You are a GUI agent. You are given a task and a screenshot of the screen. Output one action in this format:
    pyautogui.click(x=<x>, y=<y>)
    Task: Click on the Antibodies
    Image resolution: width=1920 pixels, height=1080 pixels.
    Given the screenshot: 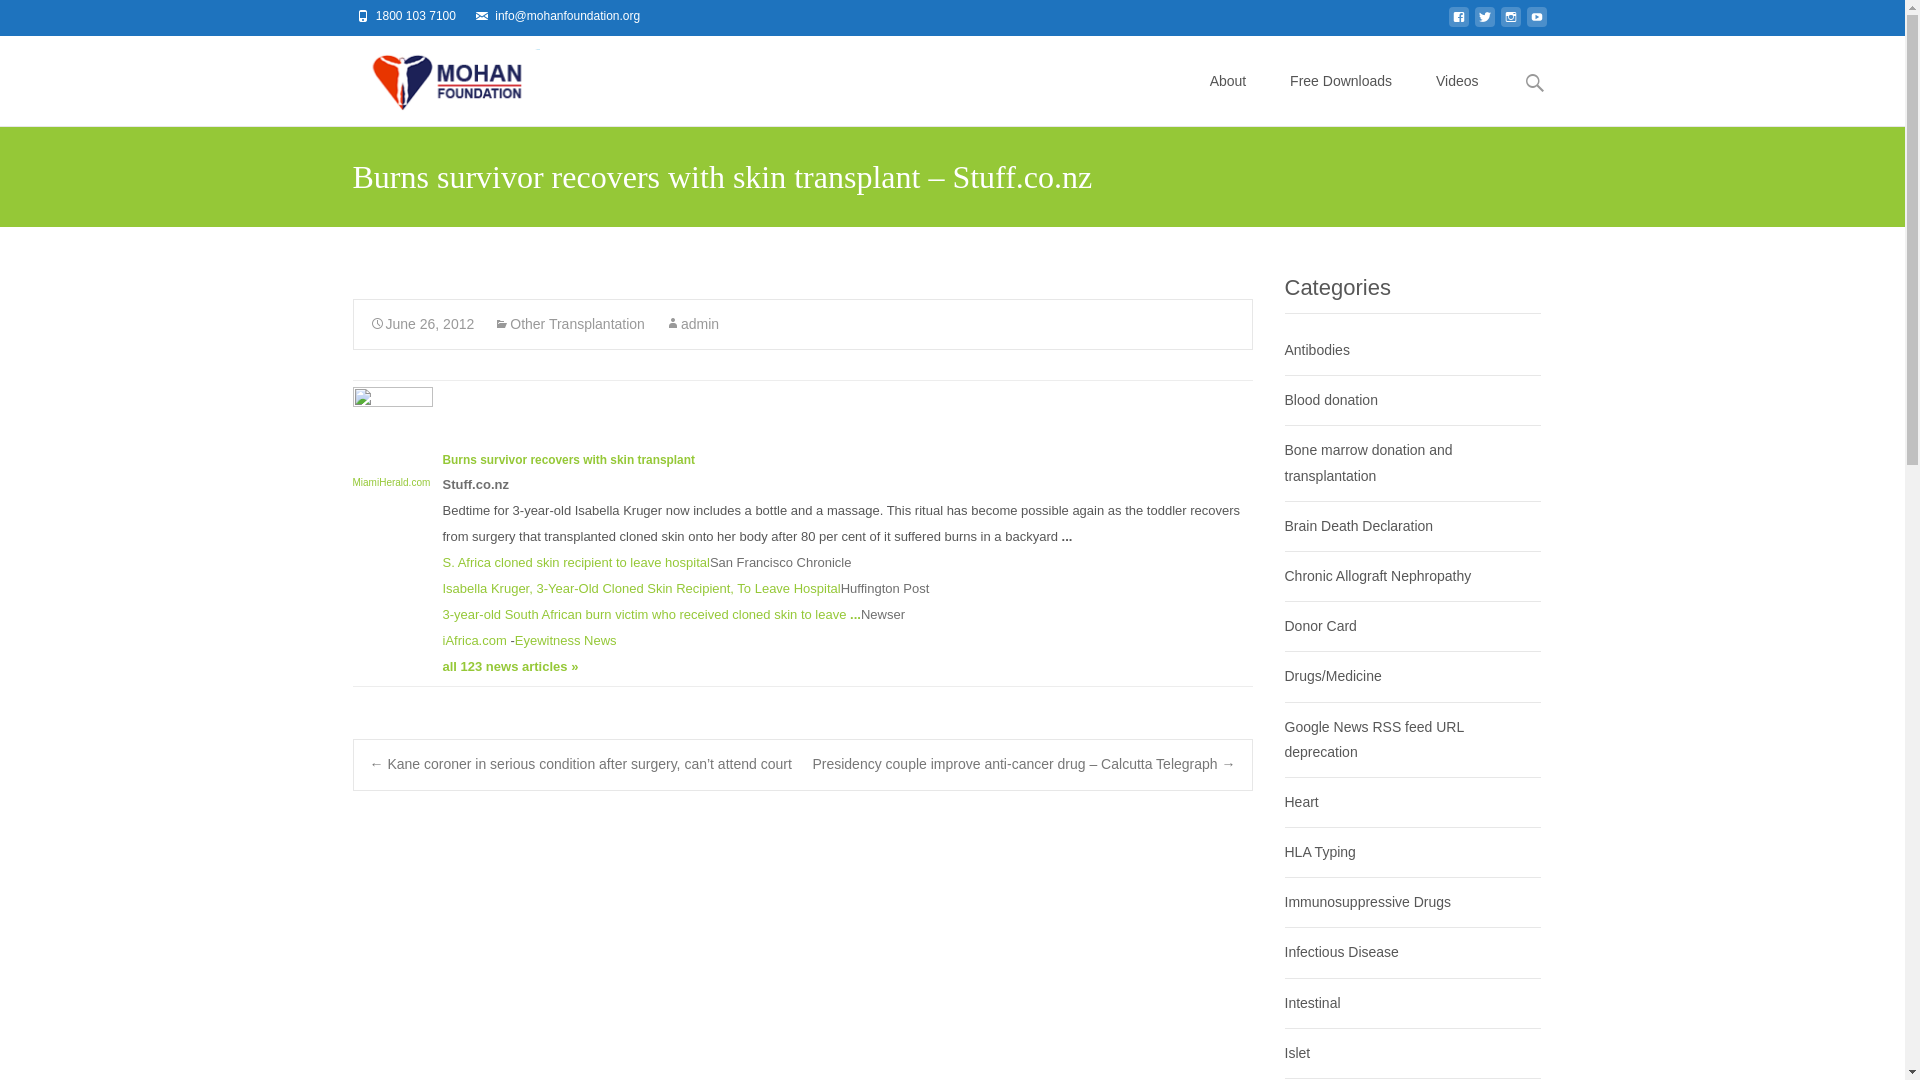 What is the action you would take?
    pyautogui.click(x=1316, y=350)
    